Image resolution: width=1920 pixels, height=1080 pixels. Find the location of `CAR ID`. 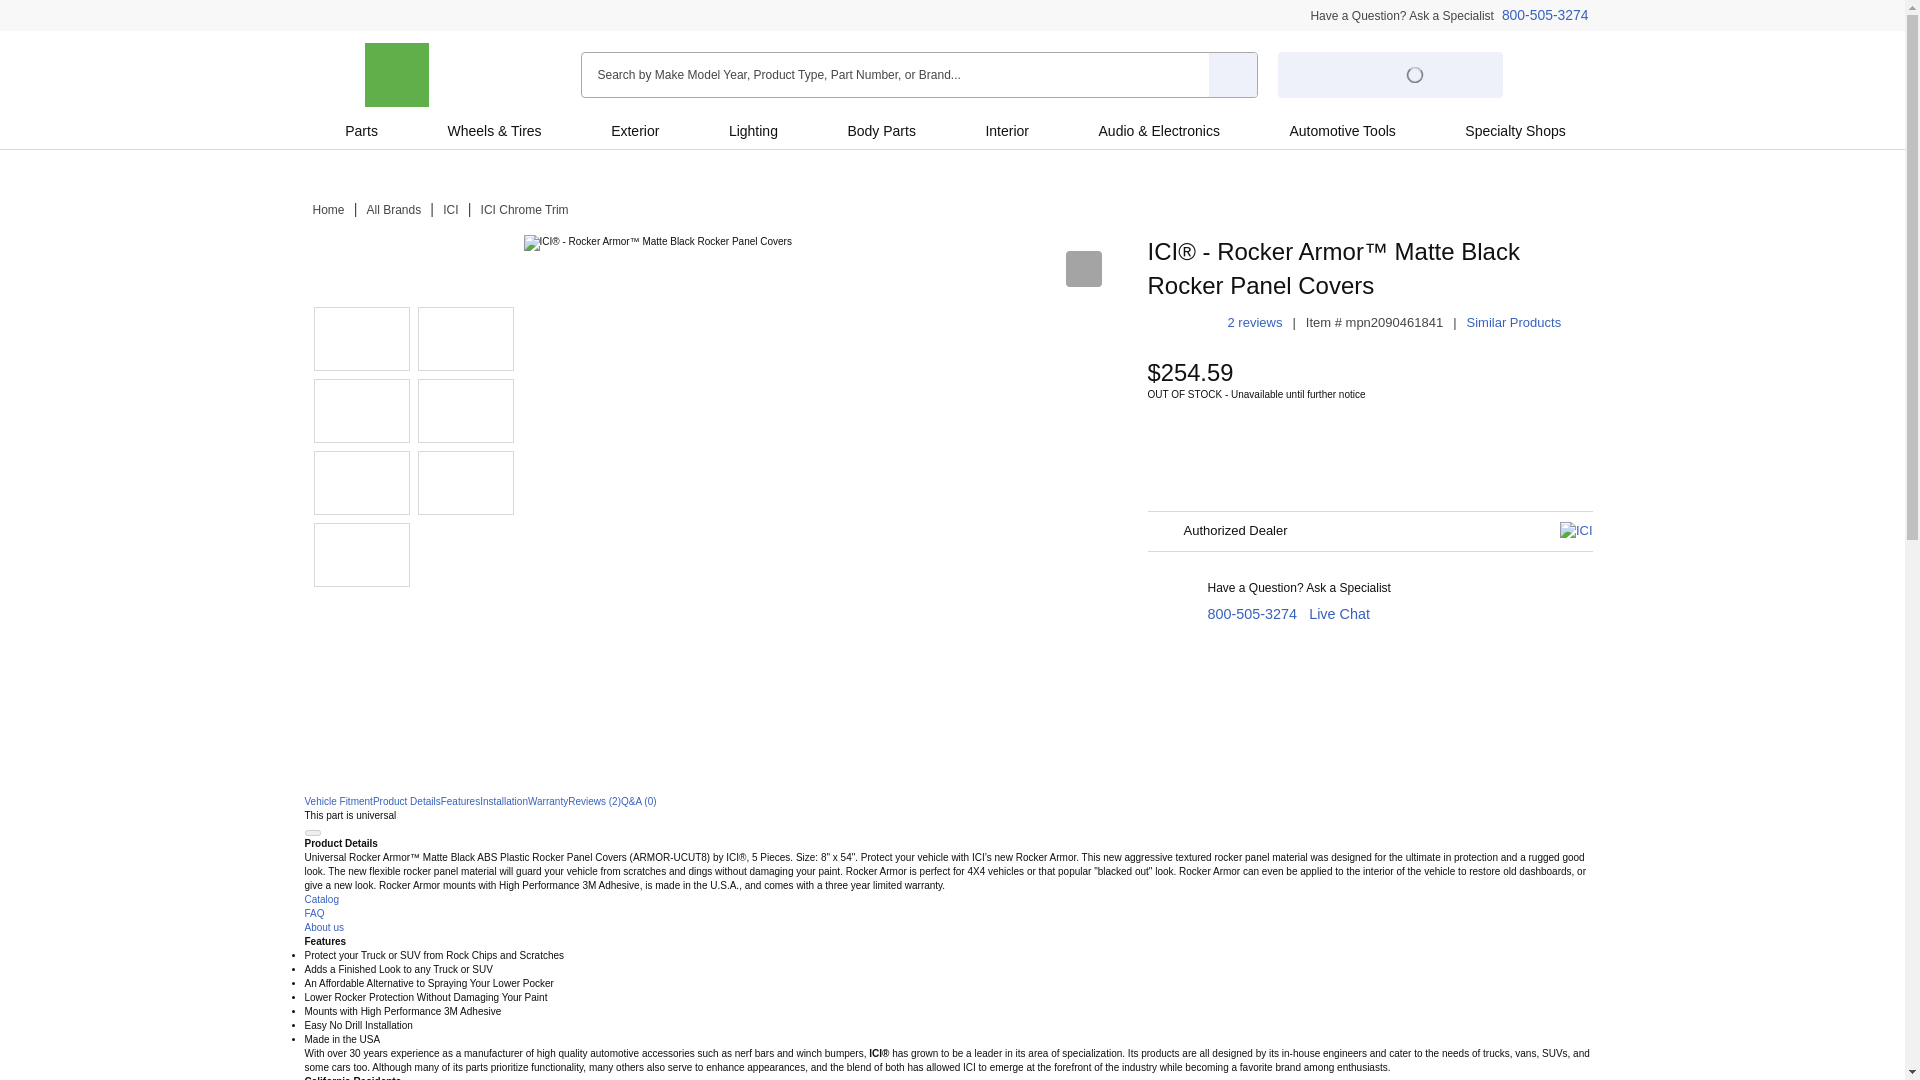

CAR ID is located at coordinates (396, 74).